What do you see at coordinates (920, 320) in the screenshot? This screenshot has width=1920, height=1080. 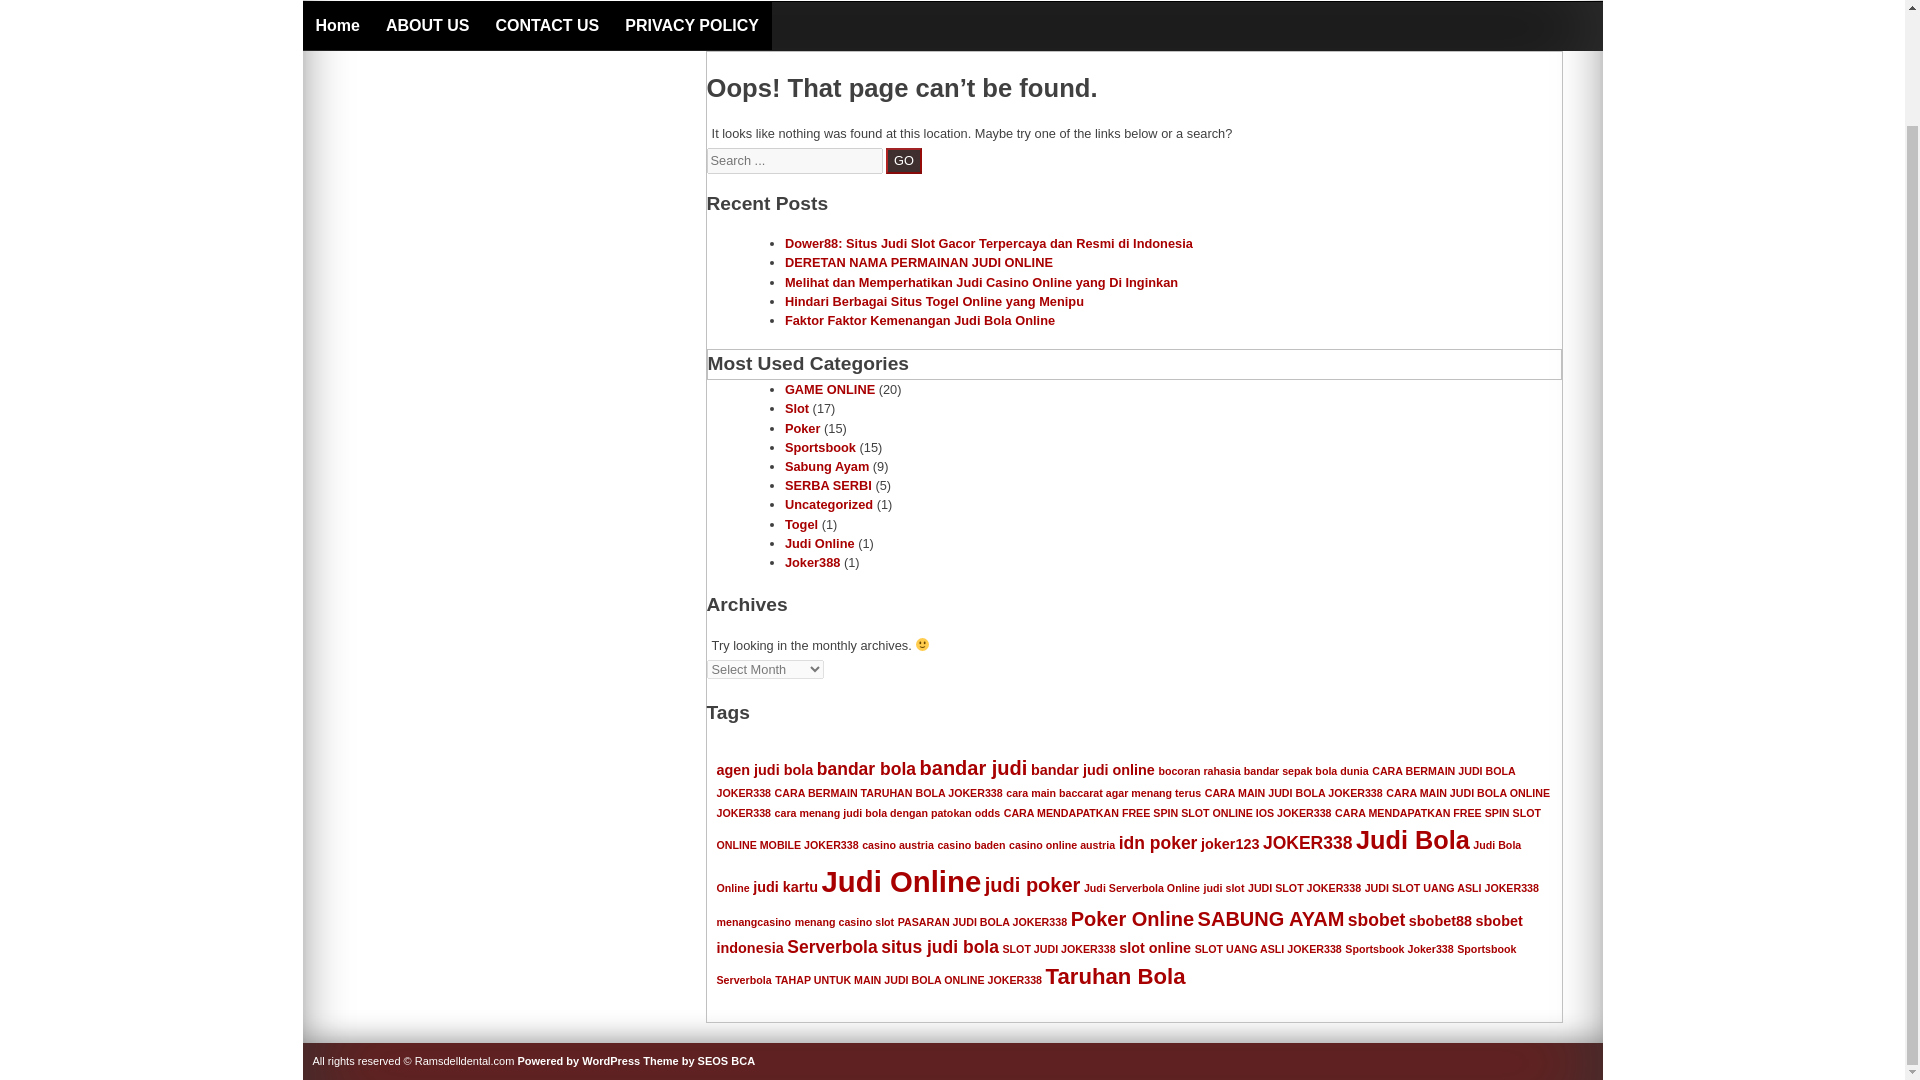 I see `Faktor Faktor Kemenangan Judi Bola Online` at bounding box center [920, 320].